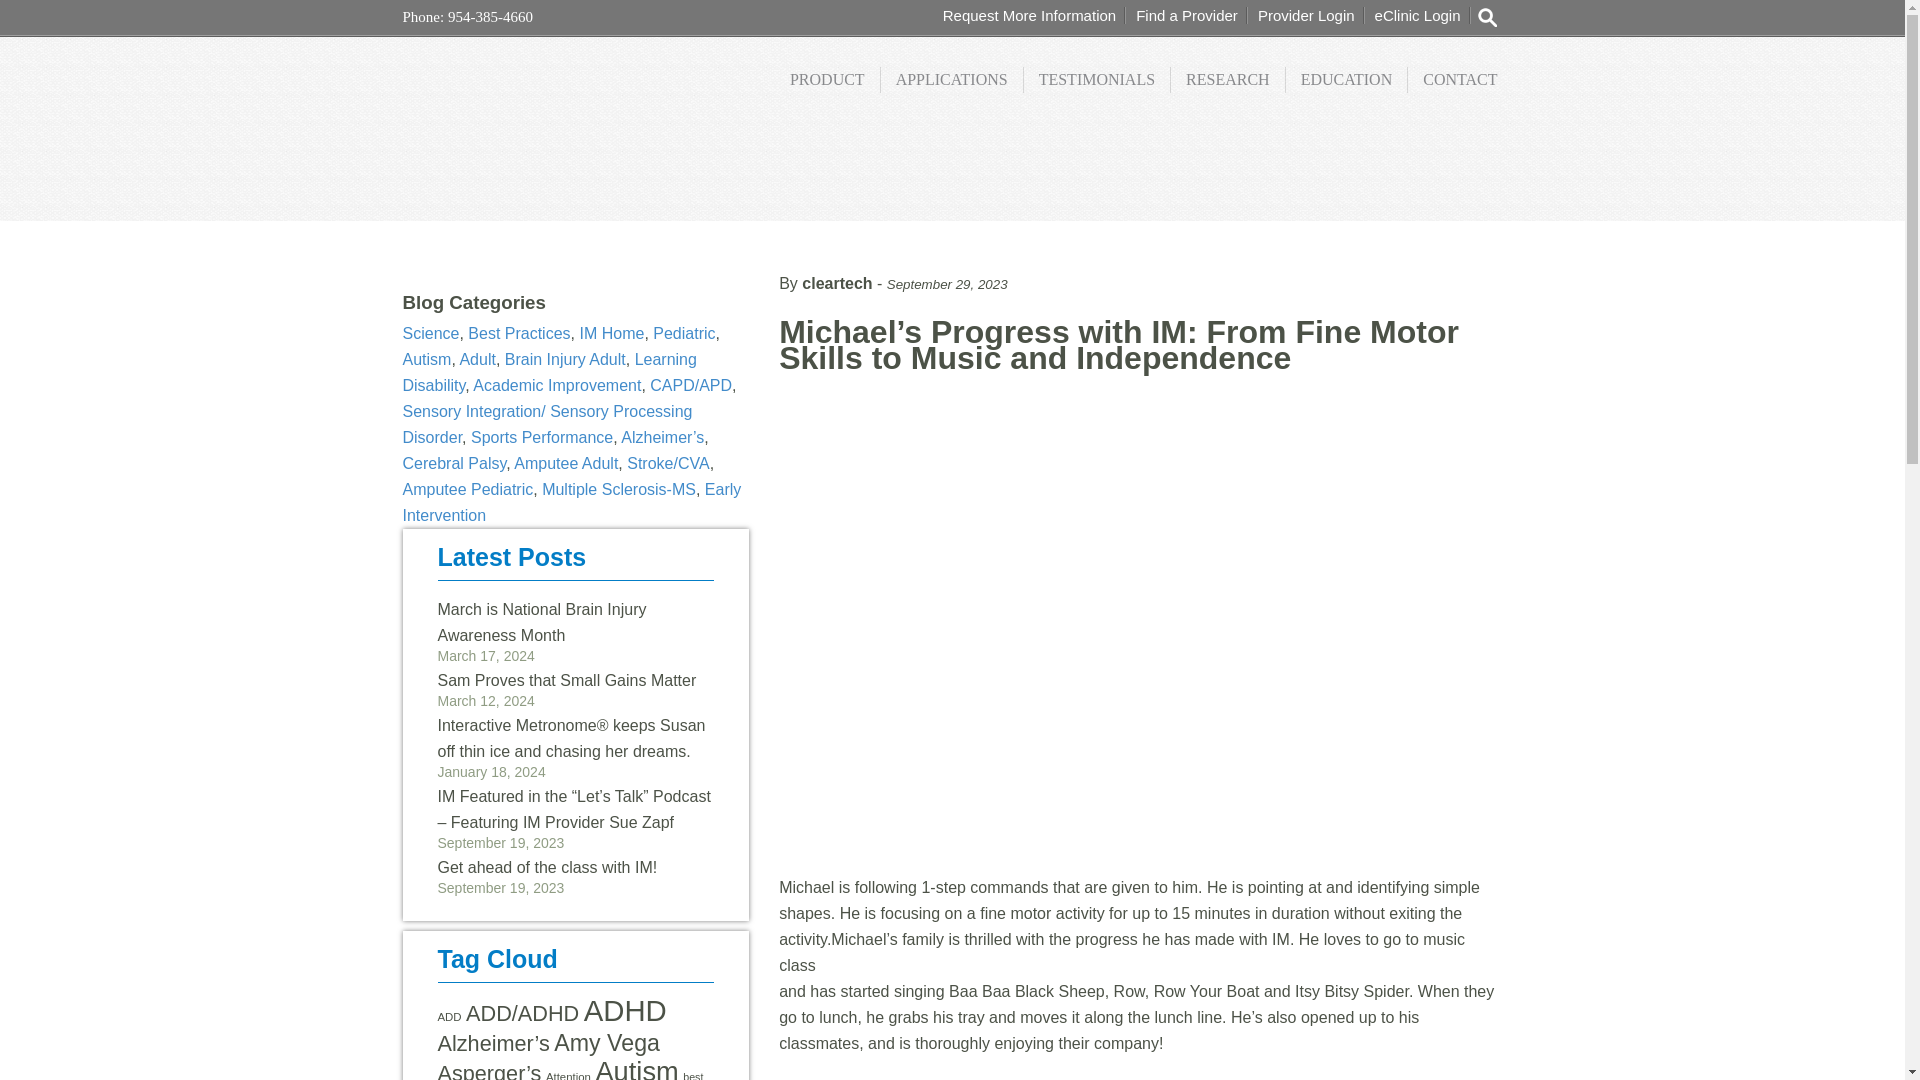  What do you see at coordinates (566, 462) in the screenshot?
I see `View all posts in Amputee Adult` at bounding box center [566, 462].